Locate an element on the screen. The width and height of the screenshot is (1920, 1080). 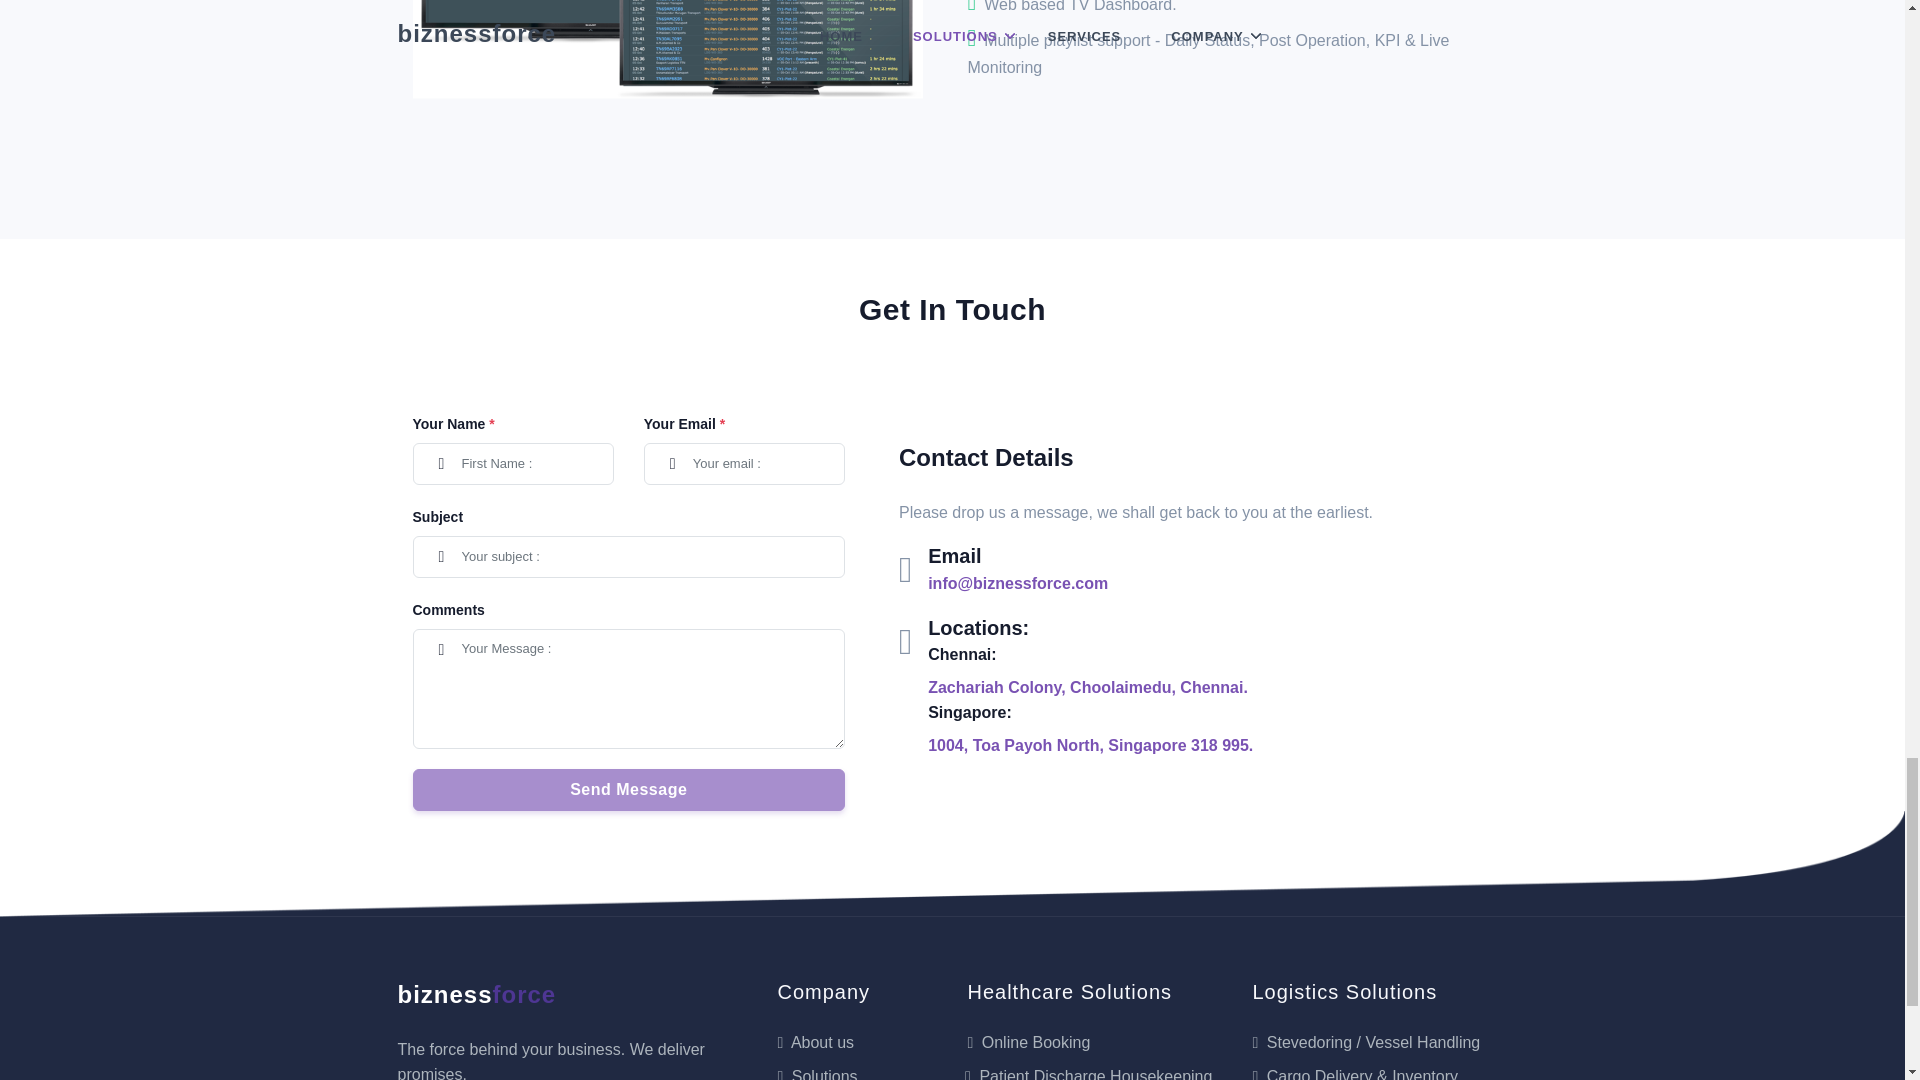
Patient Discharge Housekeeping is located at coordinates (1089, 1074).